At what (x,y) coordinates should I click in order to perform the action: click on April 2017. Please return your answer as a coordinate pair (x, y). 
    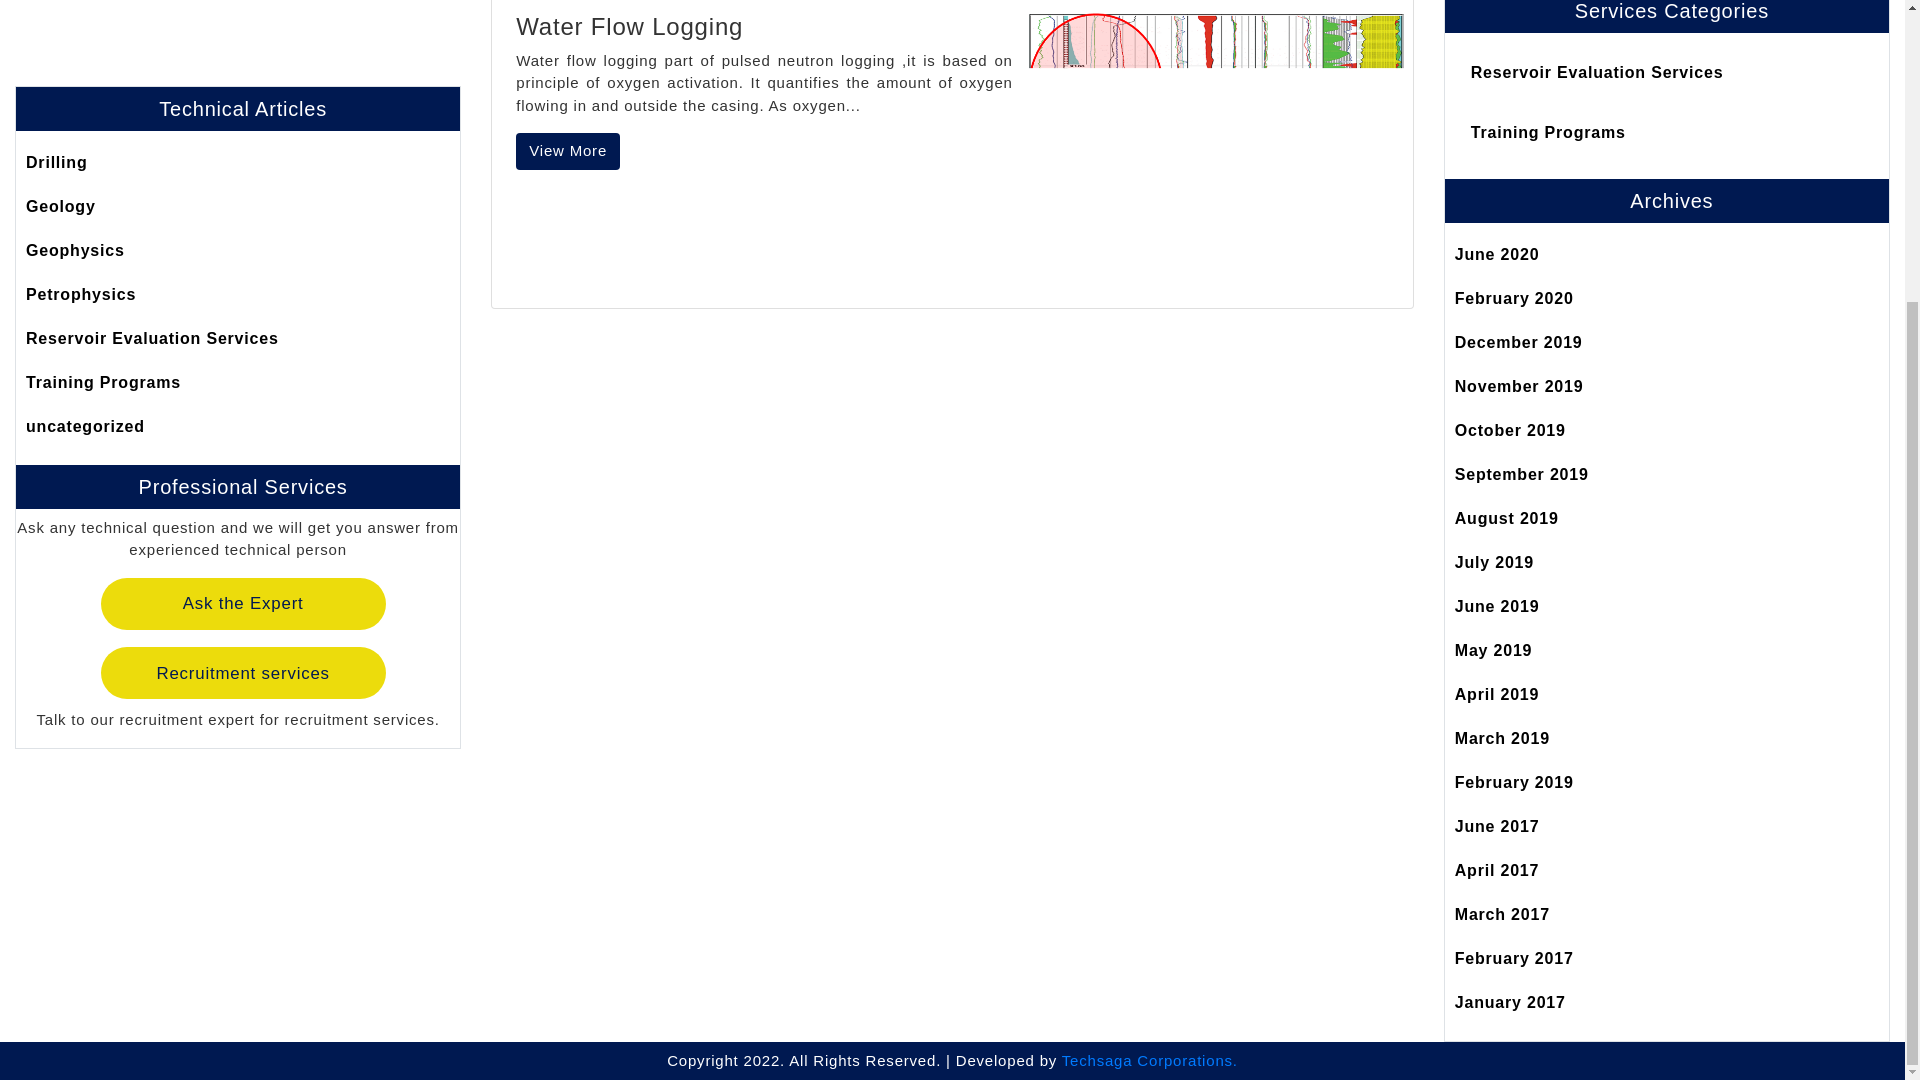
    Looking at the image, I should click on (1667, 870).